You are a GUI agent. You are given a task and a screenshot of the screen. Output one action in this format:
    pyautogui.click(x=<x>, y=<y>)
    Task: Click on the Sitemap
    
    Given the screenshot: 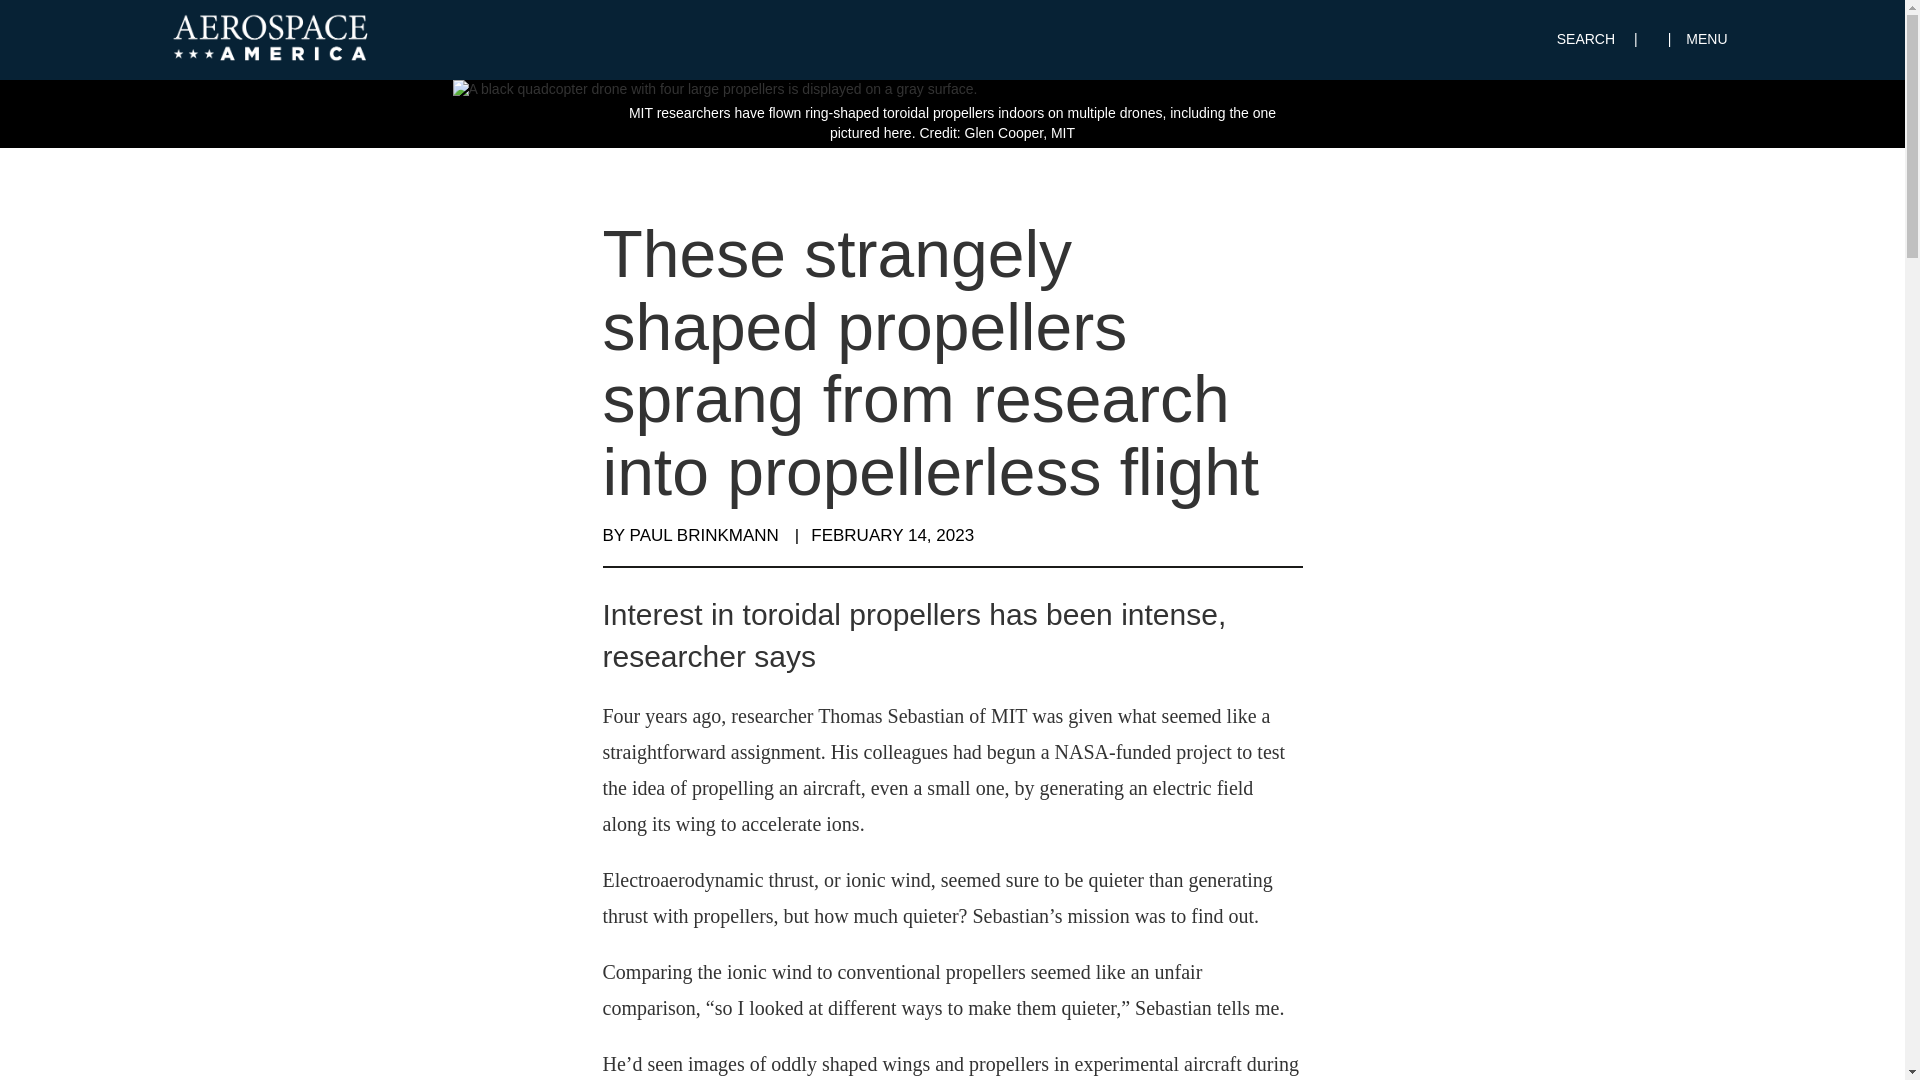 What is the action you would take?
    pyautogui.click(x=1368, y=992)
    